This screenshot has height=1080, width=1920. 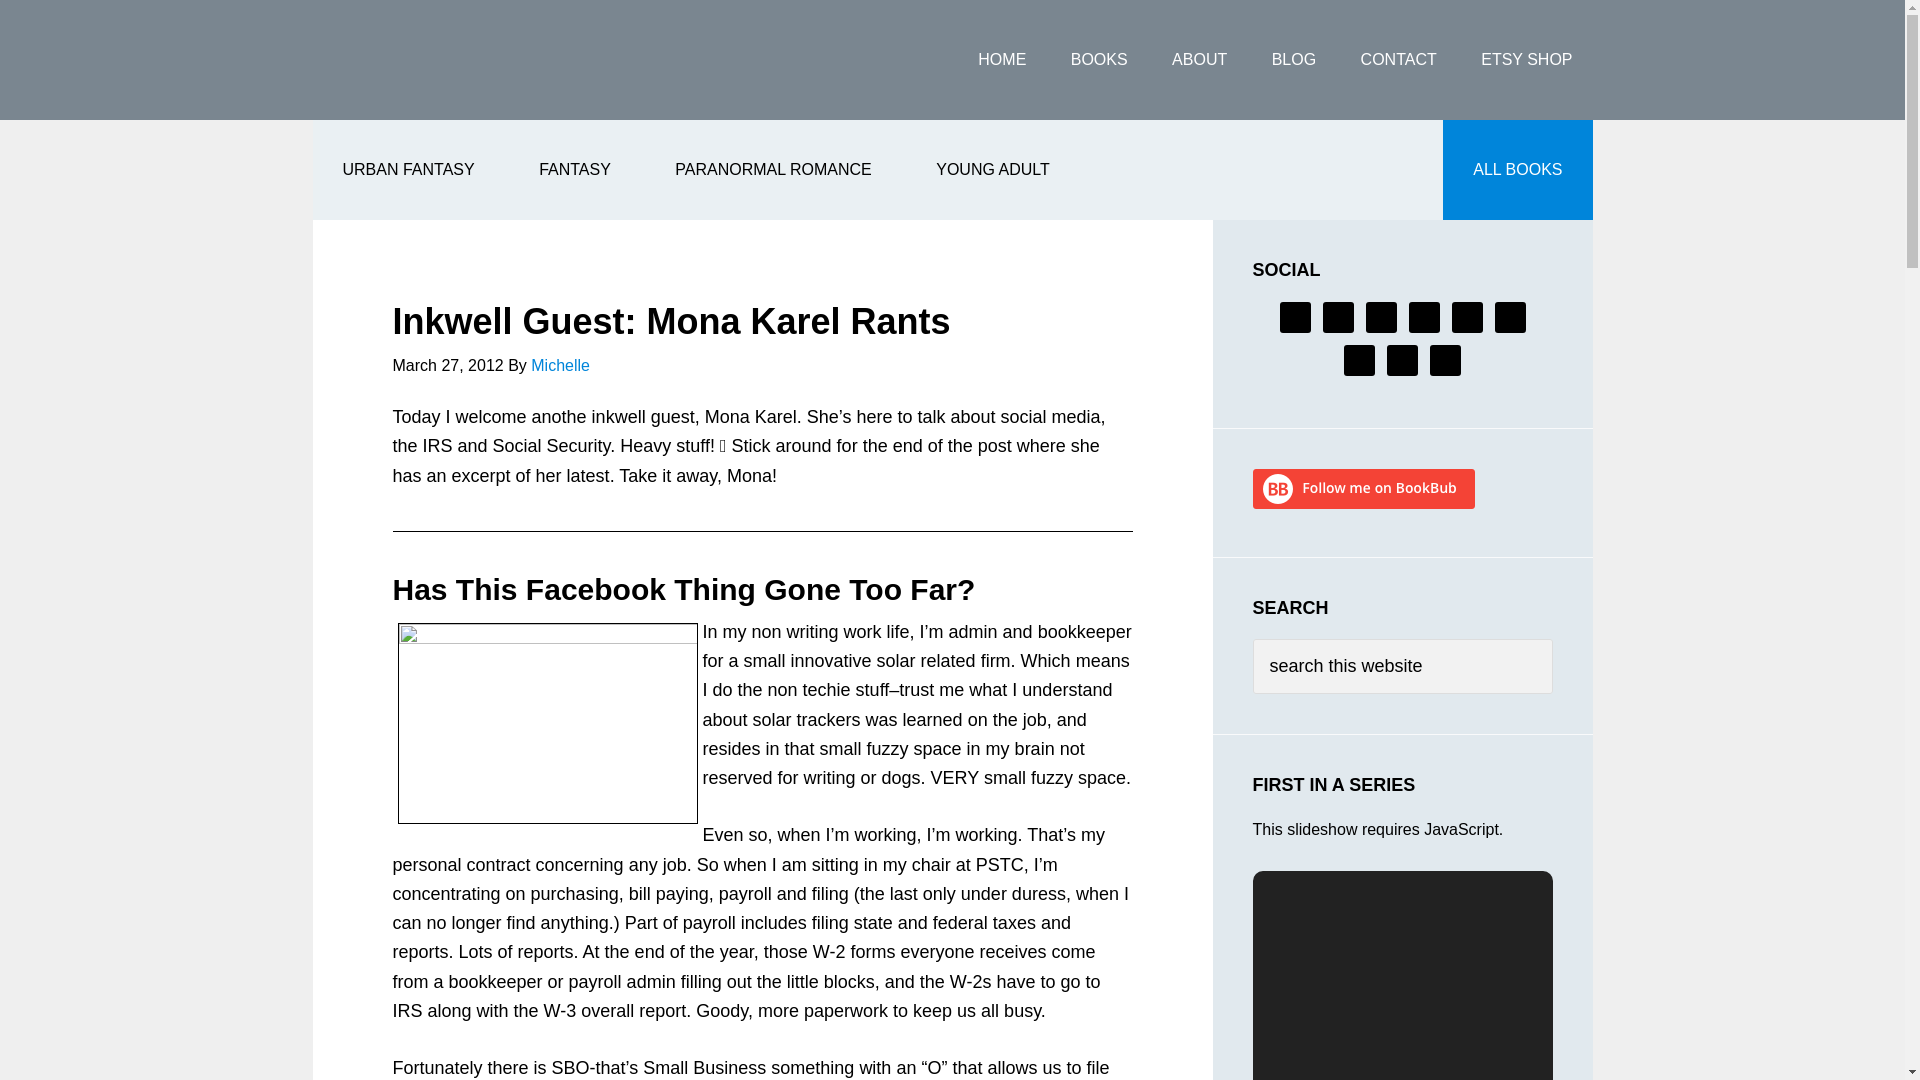 I want to click on Michelle Miles Author, so click(x=471, y=60).